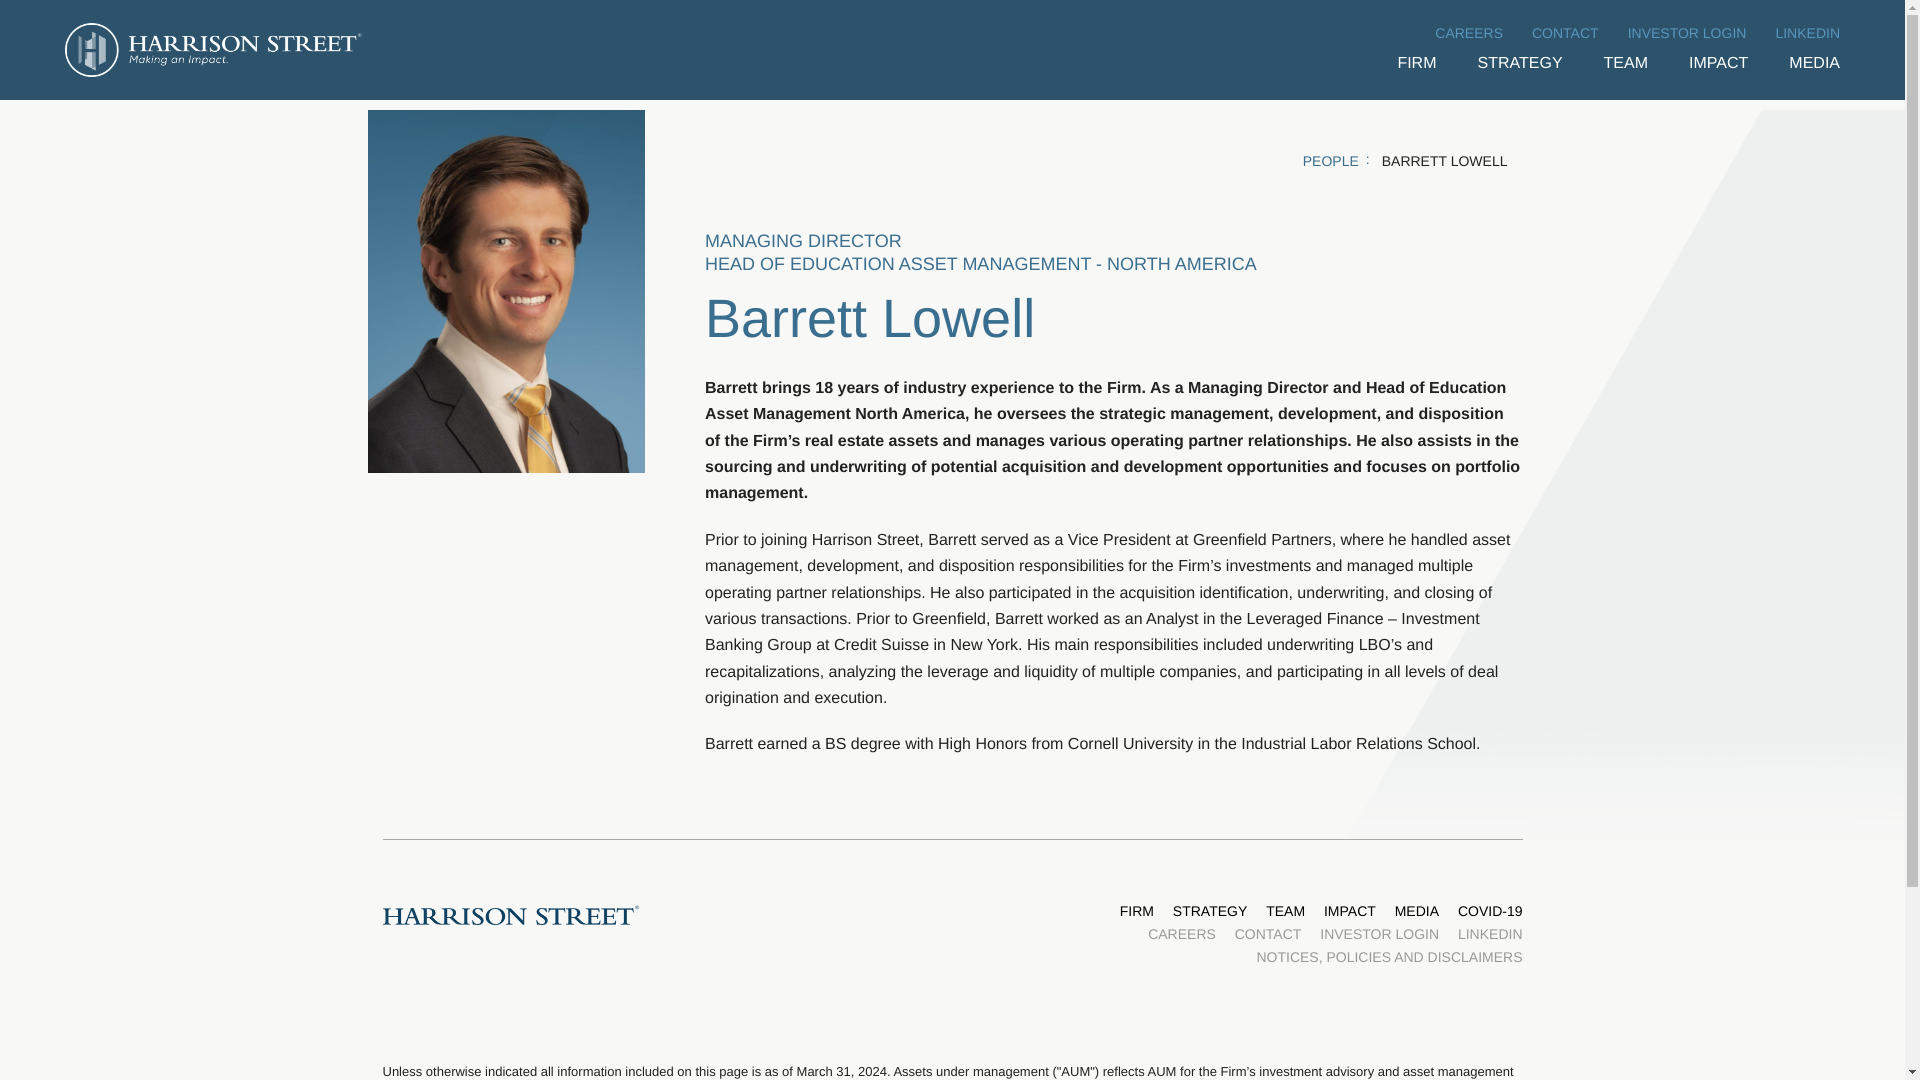 The image size is (1920, 1080). Describe the element at coordinates (1814, 74) in the screenshot. I see `Media` at that location.